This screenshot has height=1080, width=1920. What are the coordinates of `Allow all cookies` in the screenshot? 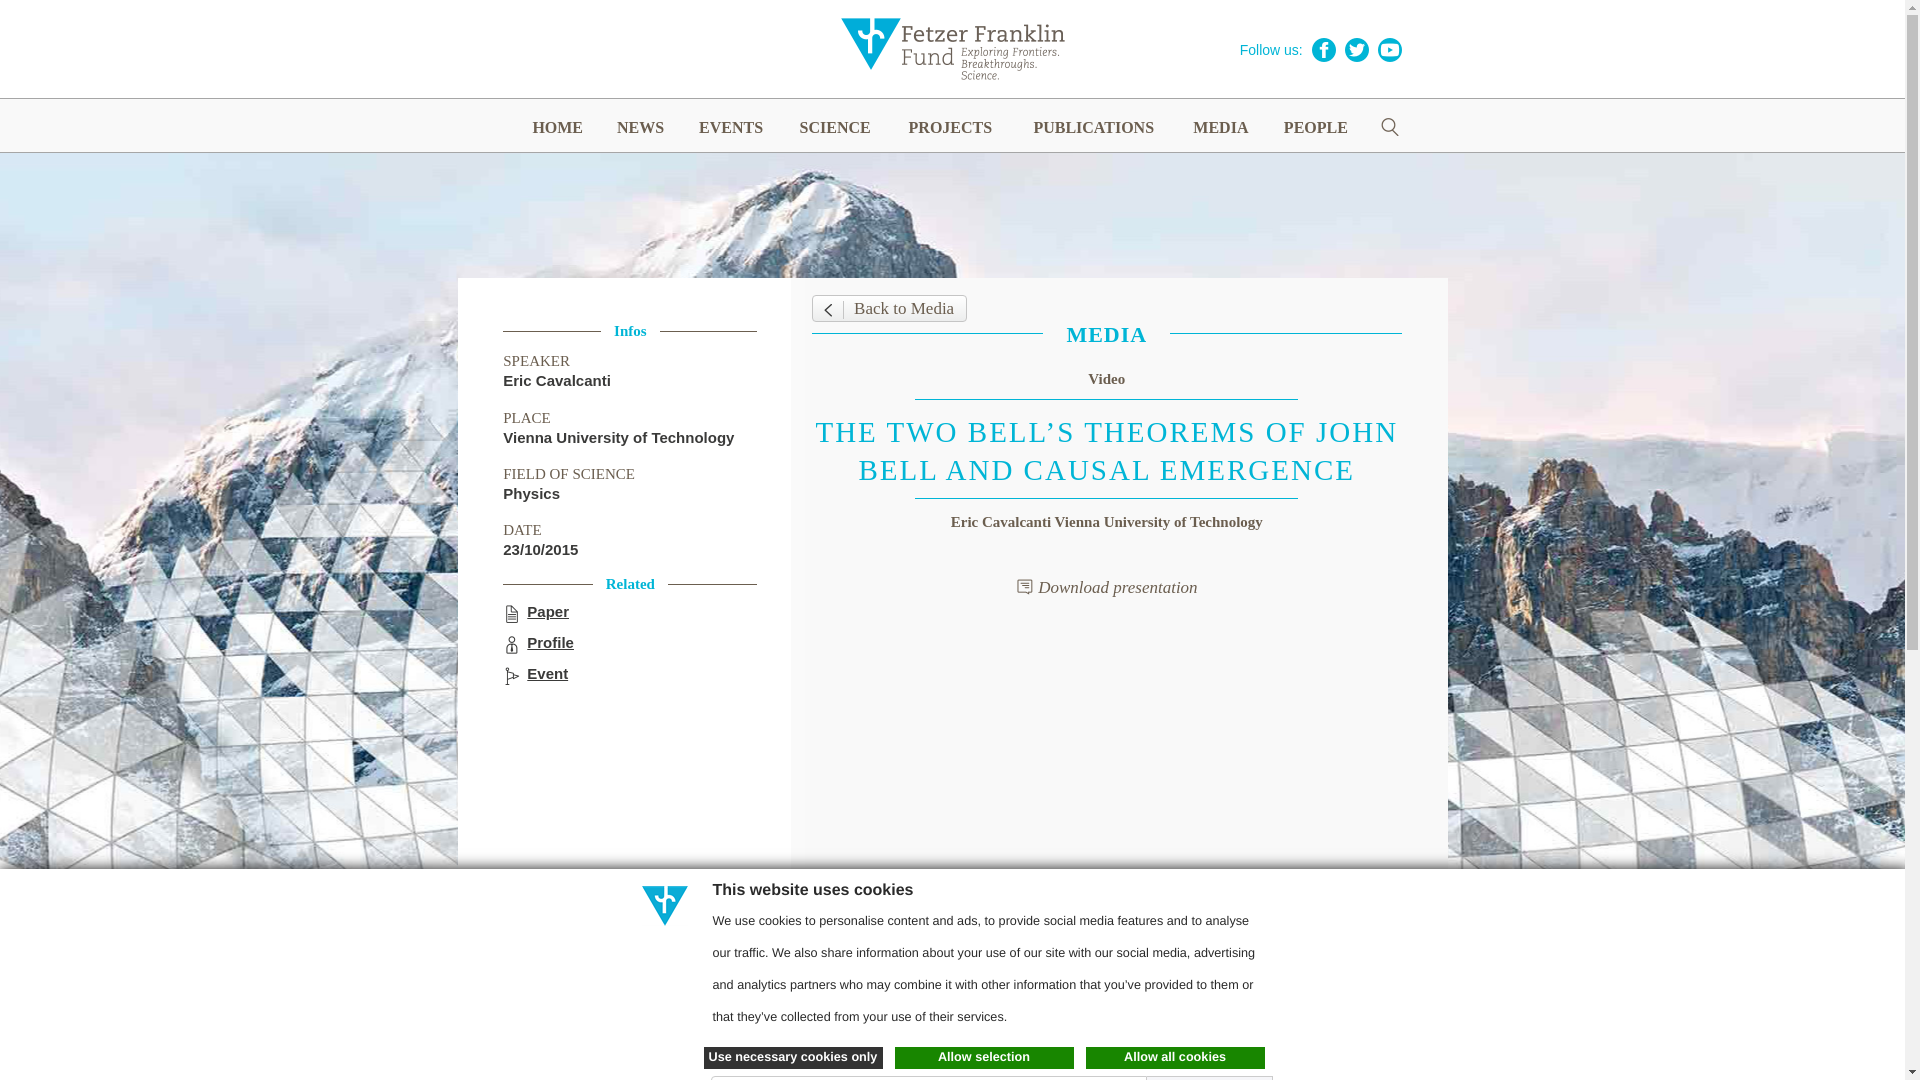 It's located at (1176, 1058).